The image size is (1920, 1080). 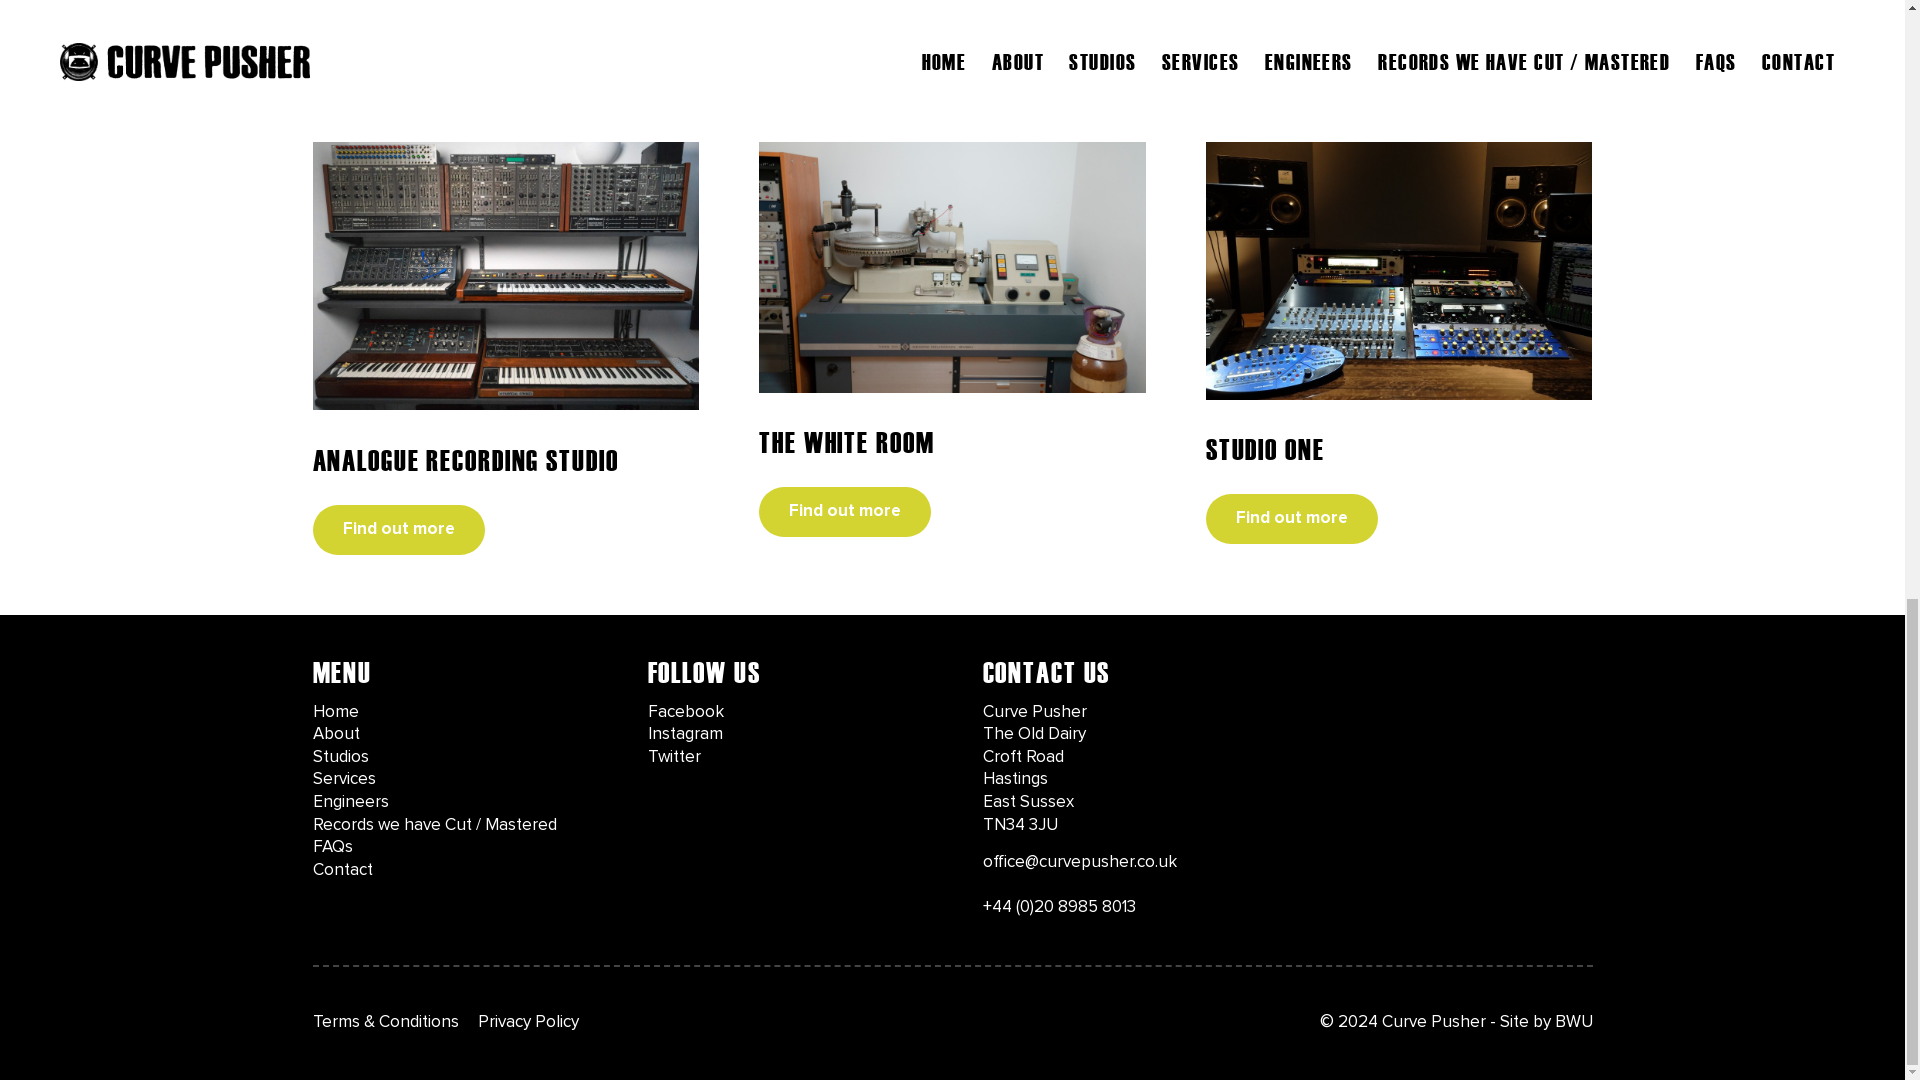 What do you see at coordinates (846, 443) in the screenshot?
I see `THE WHITE ROOM` at bounding box center [846, 443].